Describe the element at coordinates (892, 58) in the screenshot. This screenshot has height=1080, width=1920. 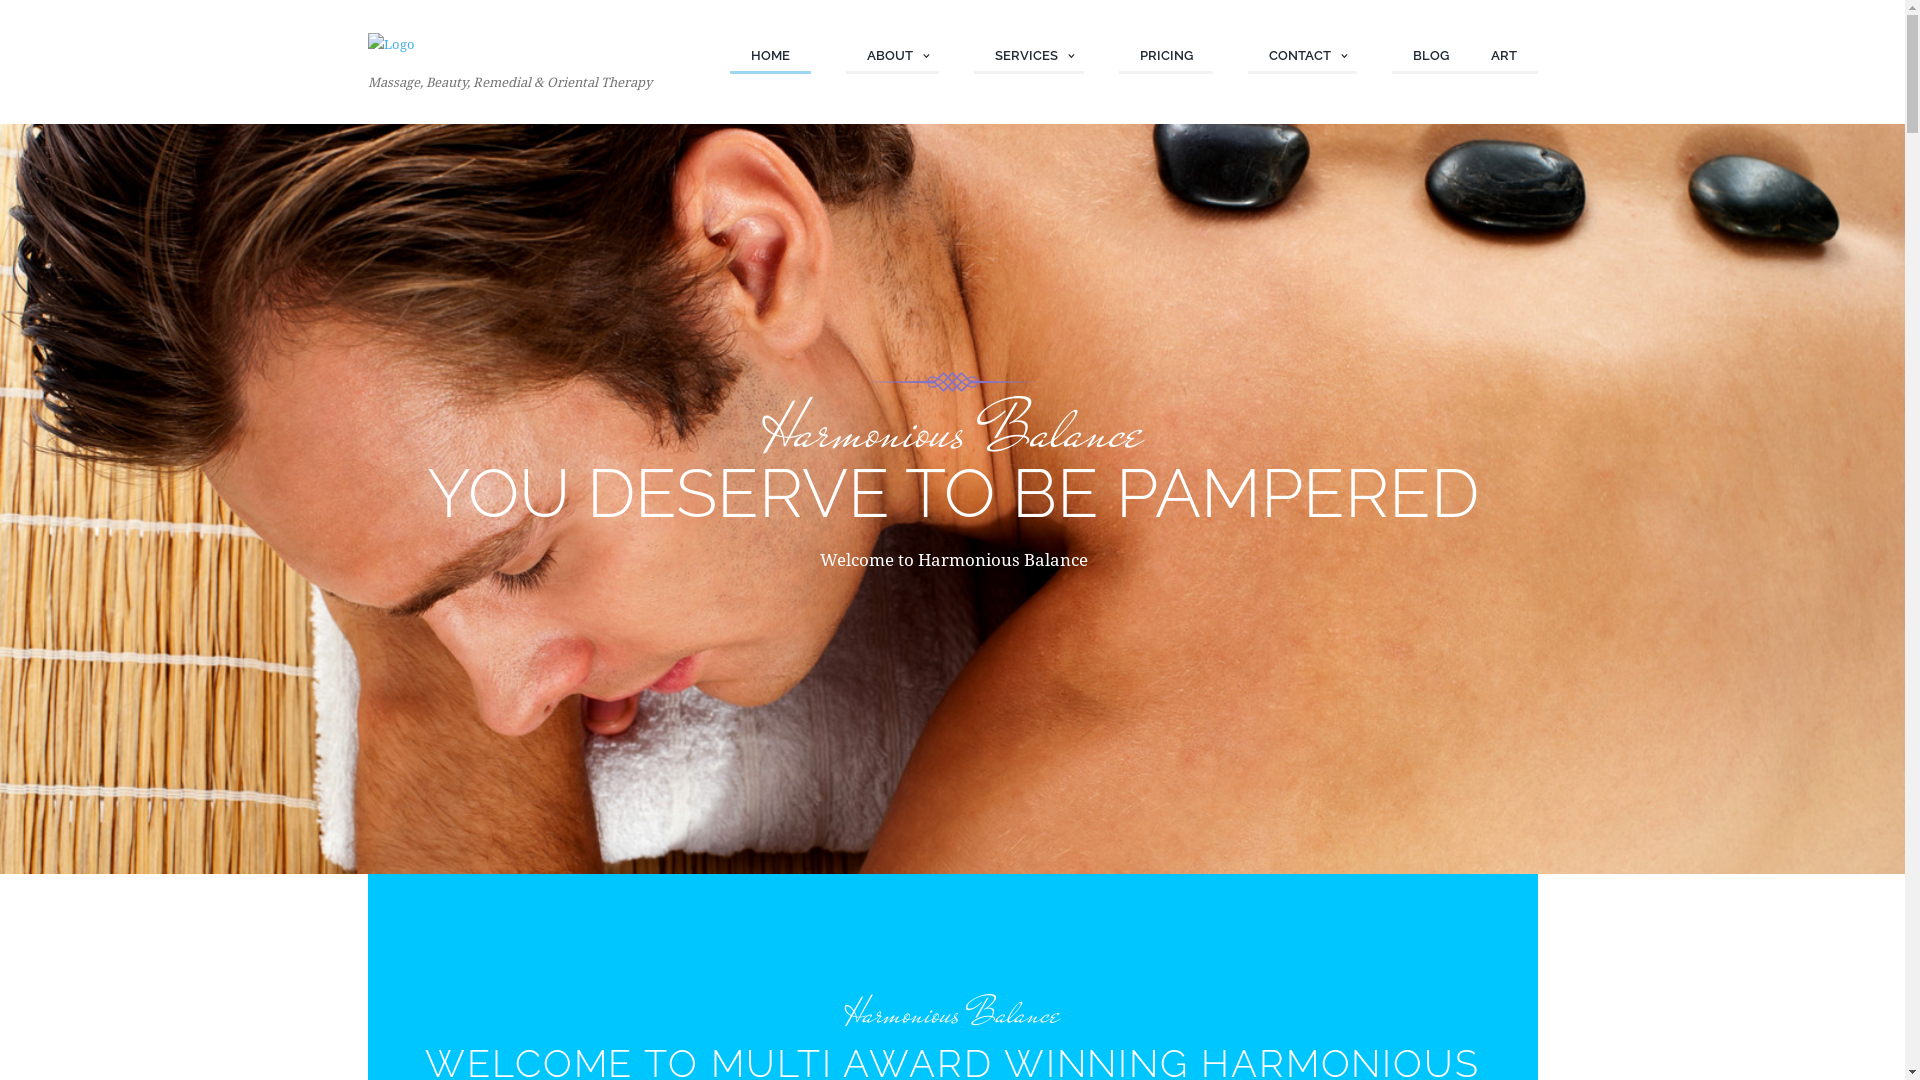
I see `ABOUT` at that location.